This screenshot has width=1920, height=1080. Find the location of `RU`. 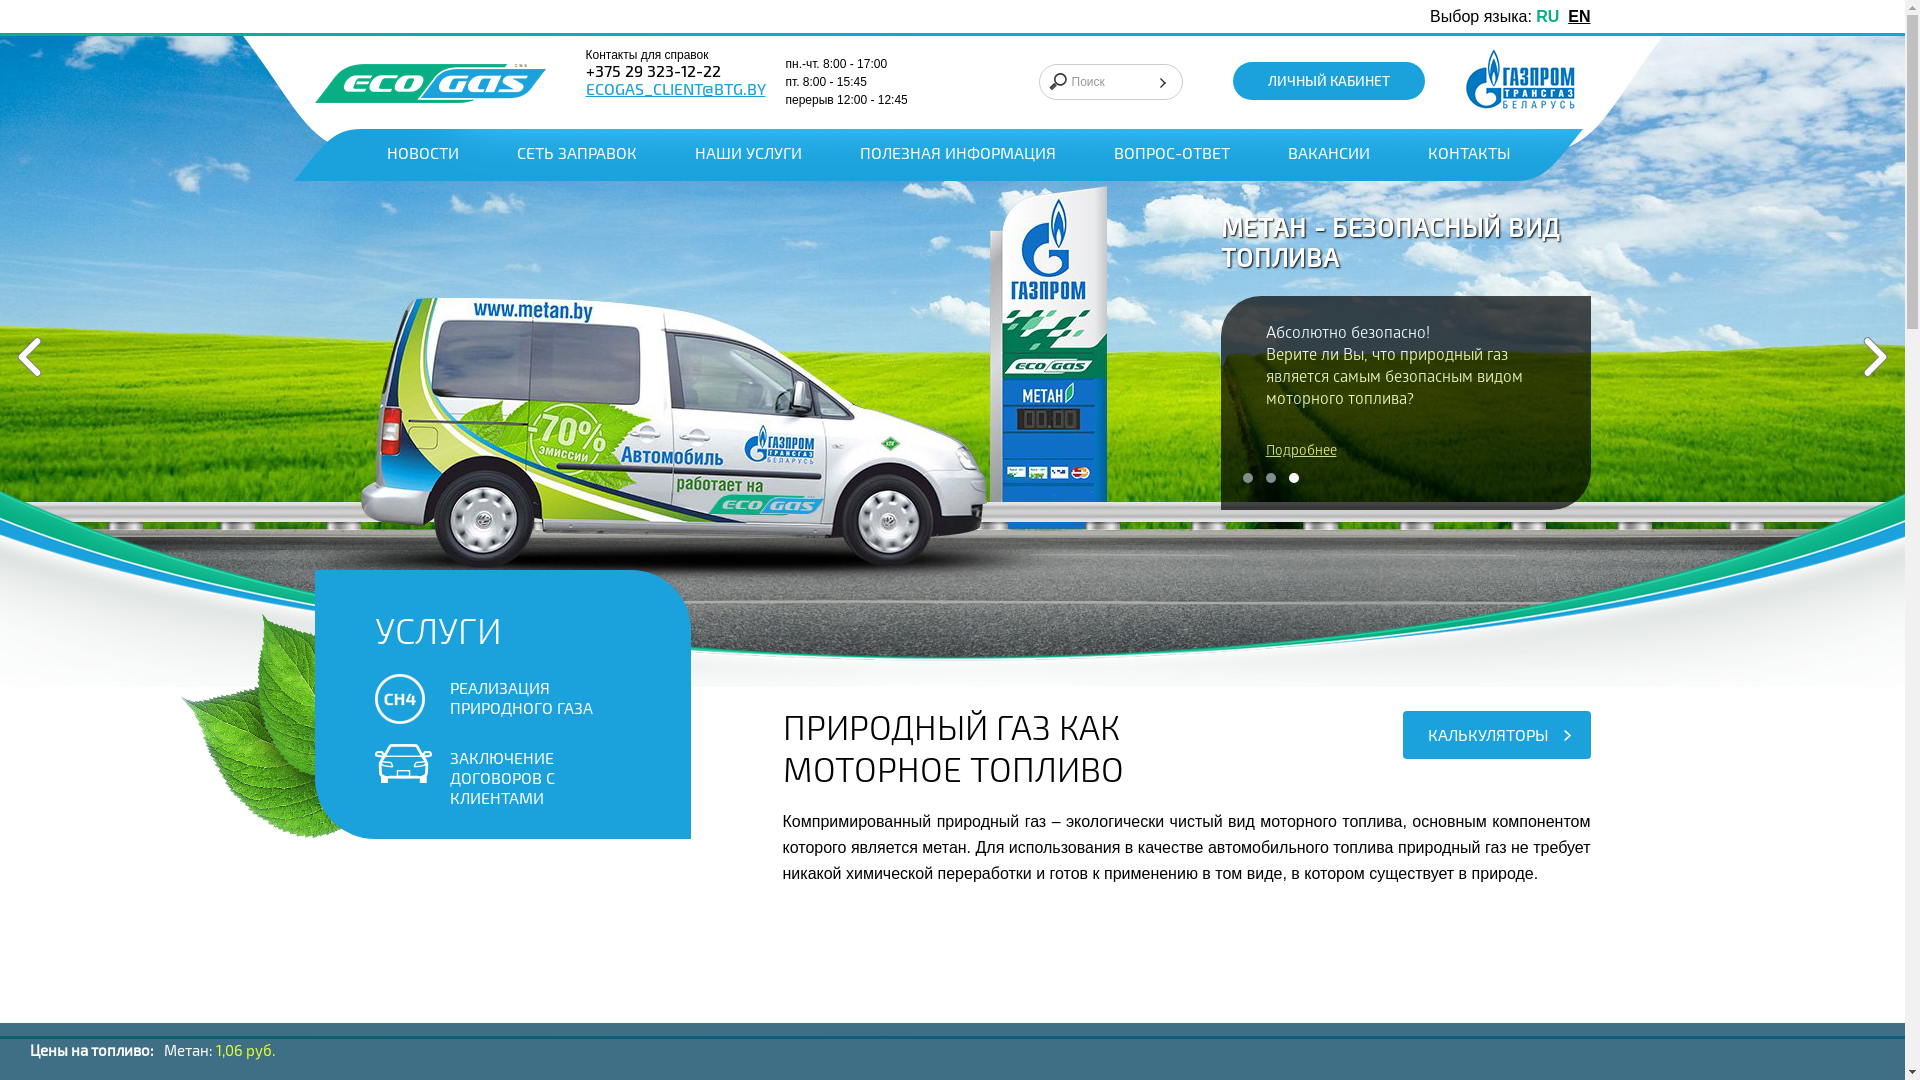

RU is located at coordinates (1548, 16).